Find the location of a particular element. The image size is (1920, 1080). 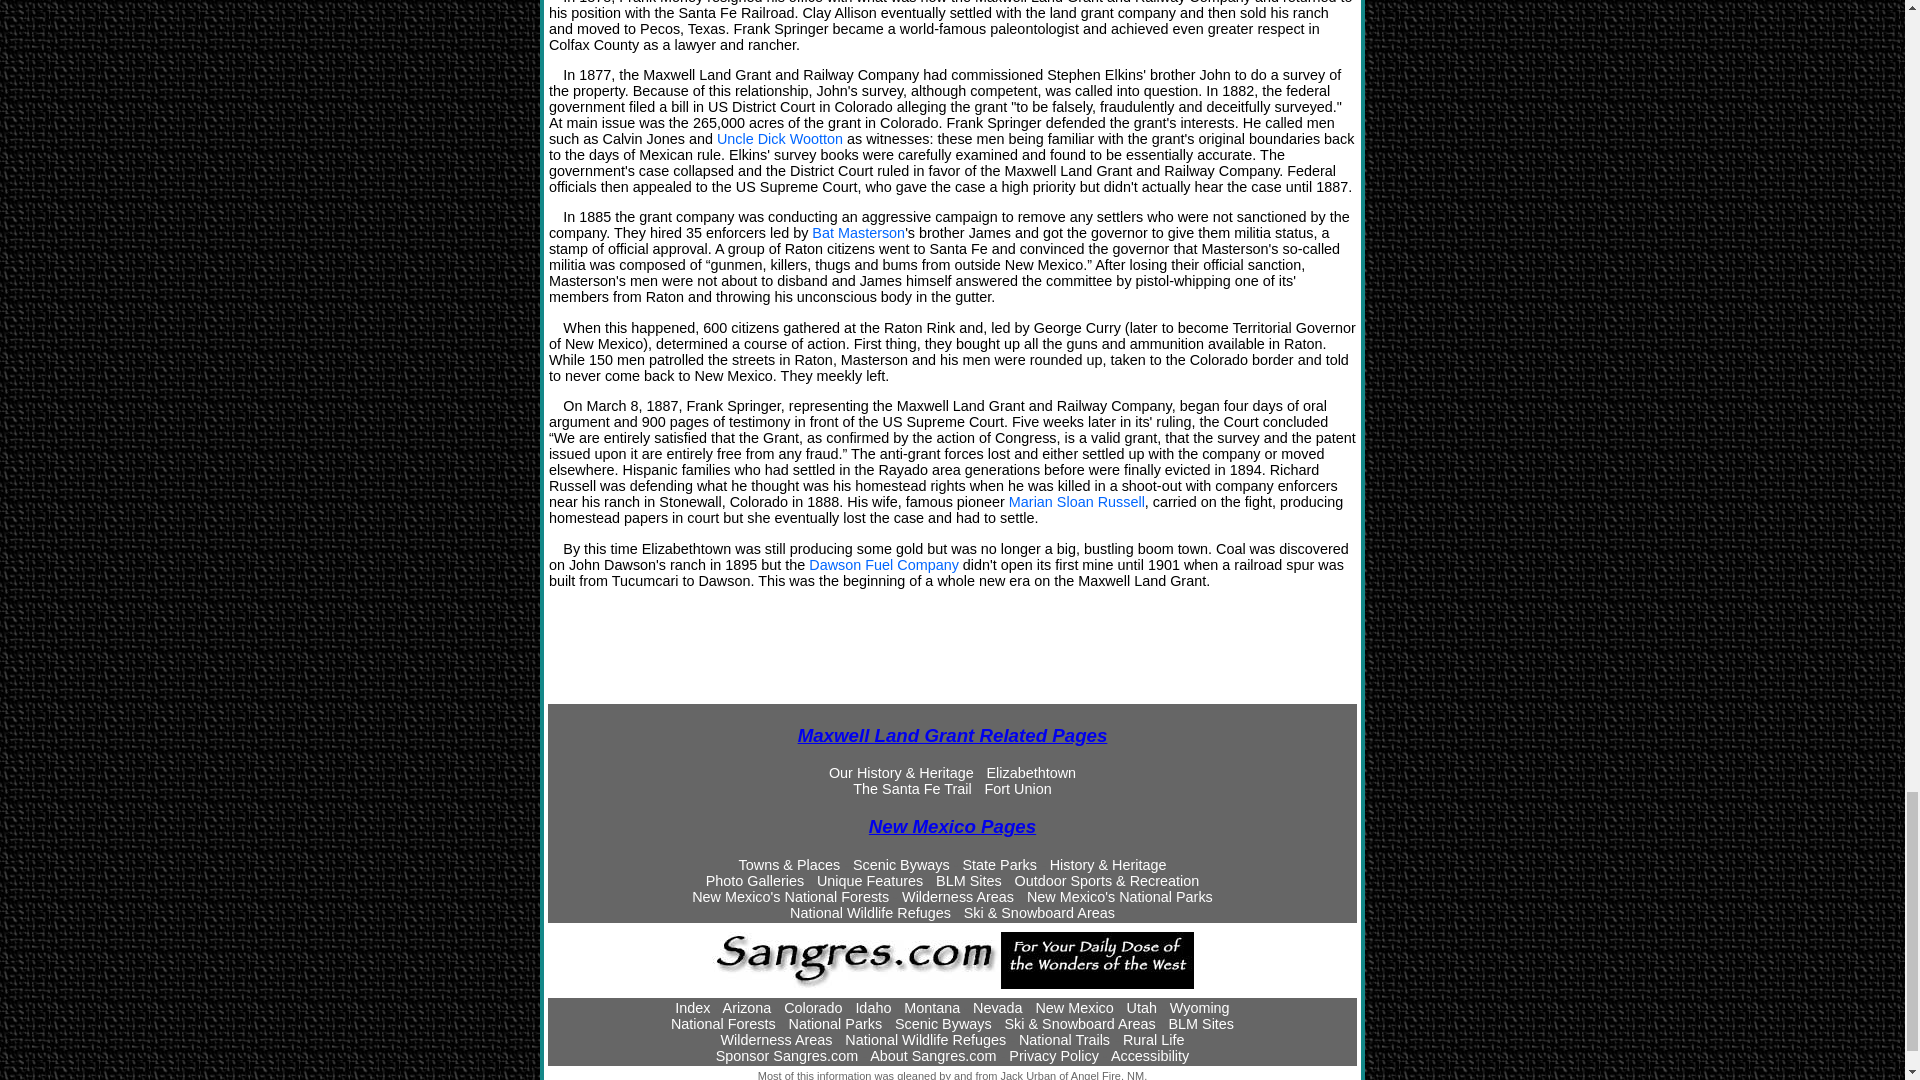

New Mexico Information, Photos and Maps is located at coordinates (790, 864).